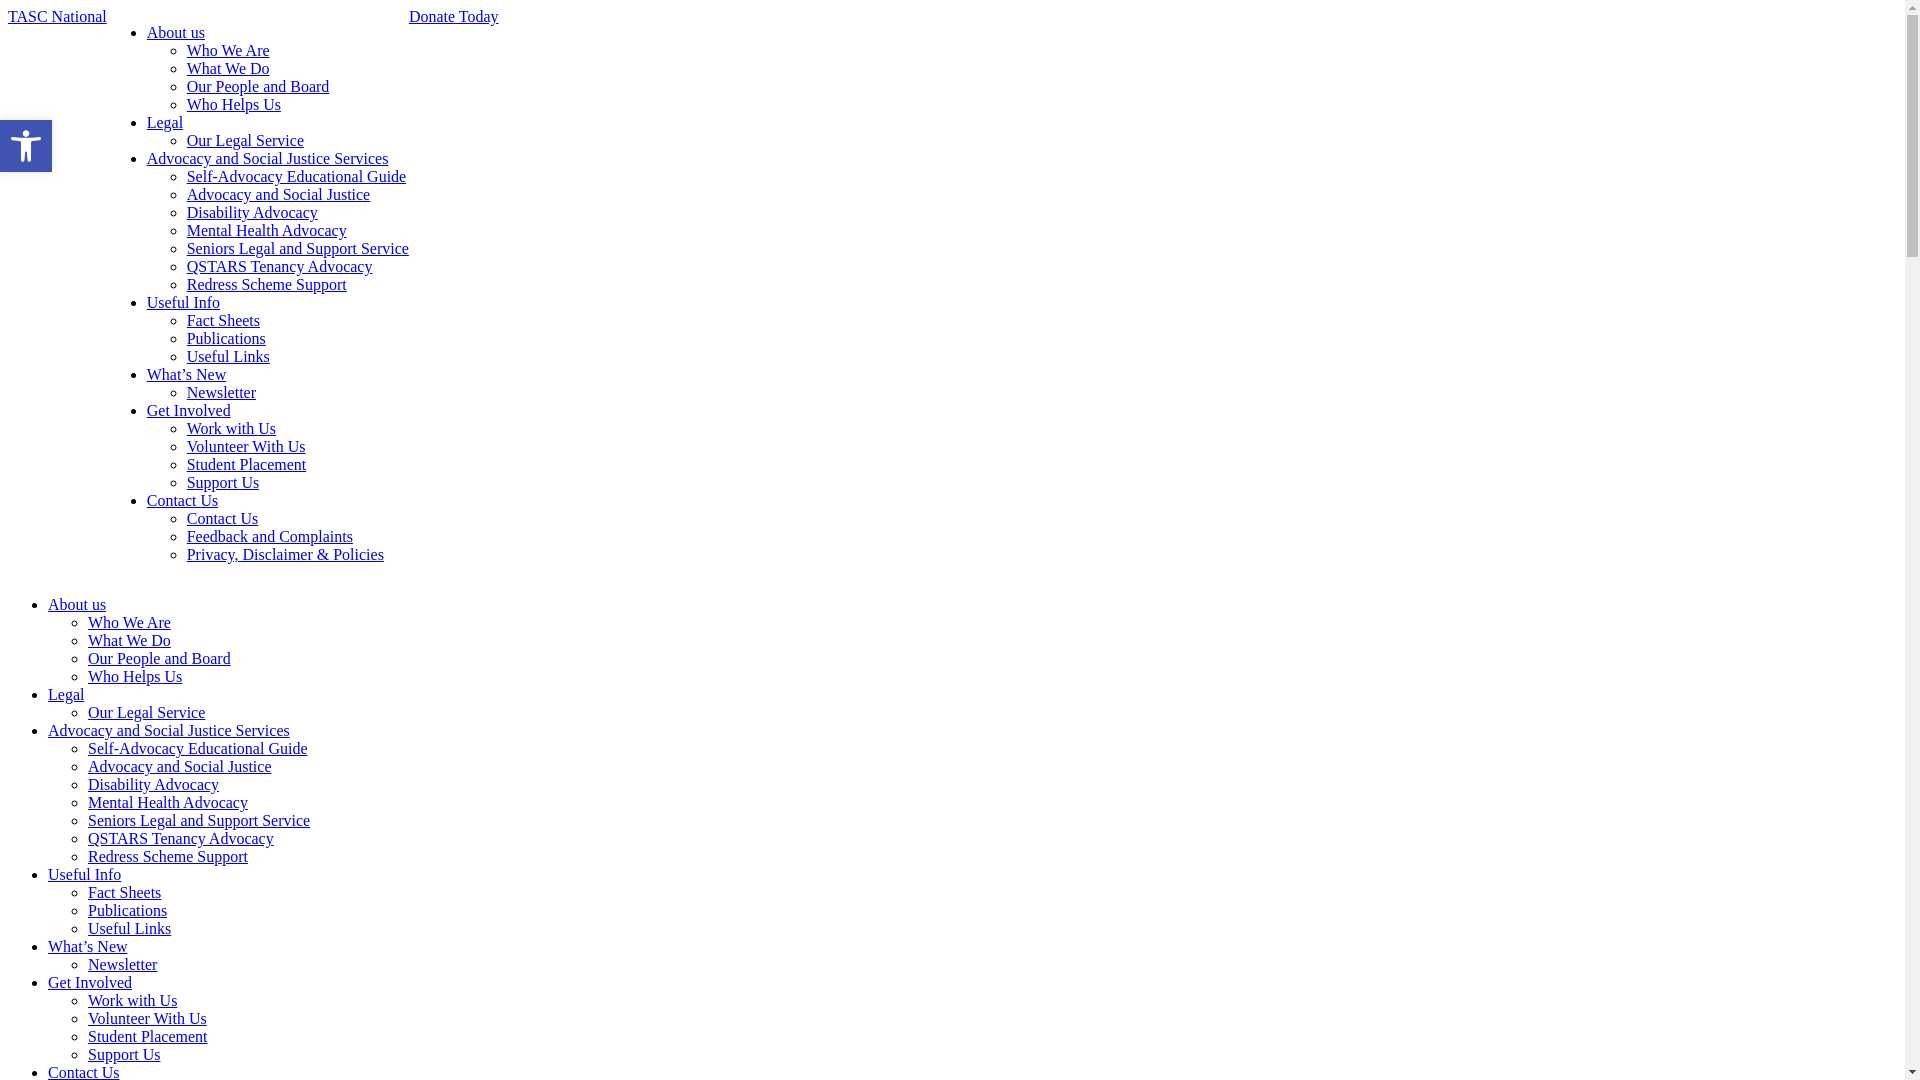 This screenshot has height=1080, width=1920. Describe the element at coordinates (232, 428) in the screenshot. I see `Work with Us` at that location.